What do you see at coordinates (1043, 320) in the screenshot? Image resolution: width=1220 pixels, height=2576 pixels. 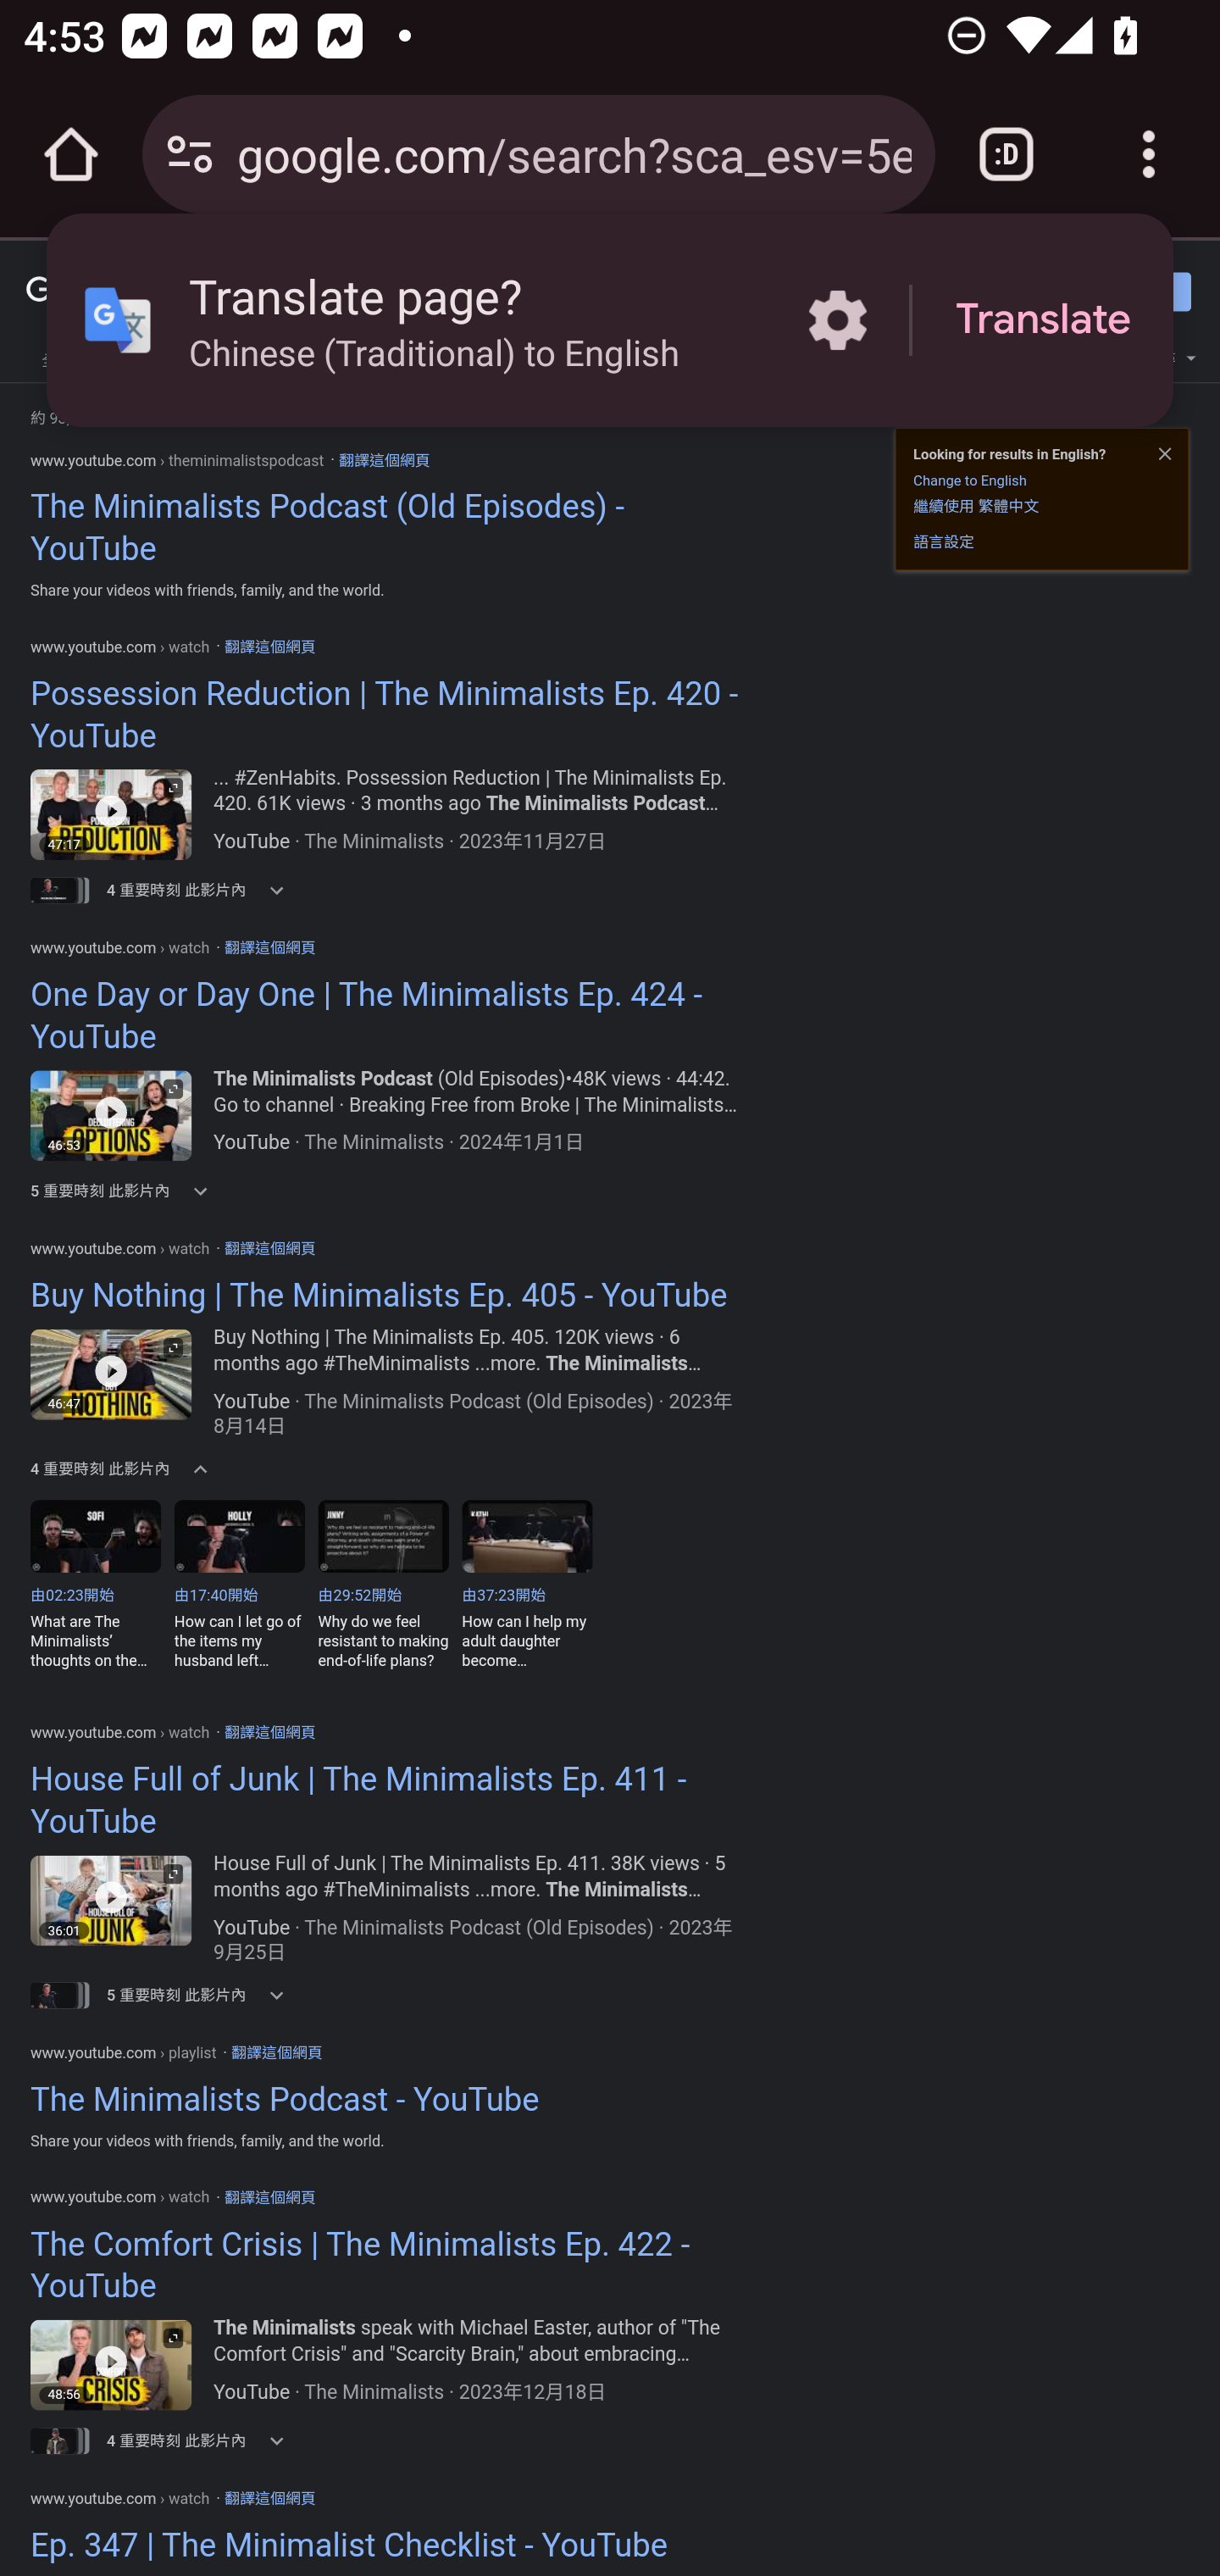 I see `Translate` at bounding box center [1043, 320].